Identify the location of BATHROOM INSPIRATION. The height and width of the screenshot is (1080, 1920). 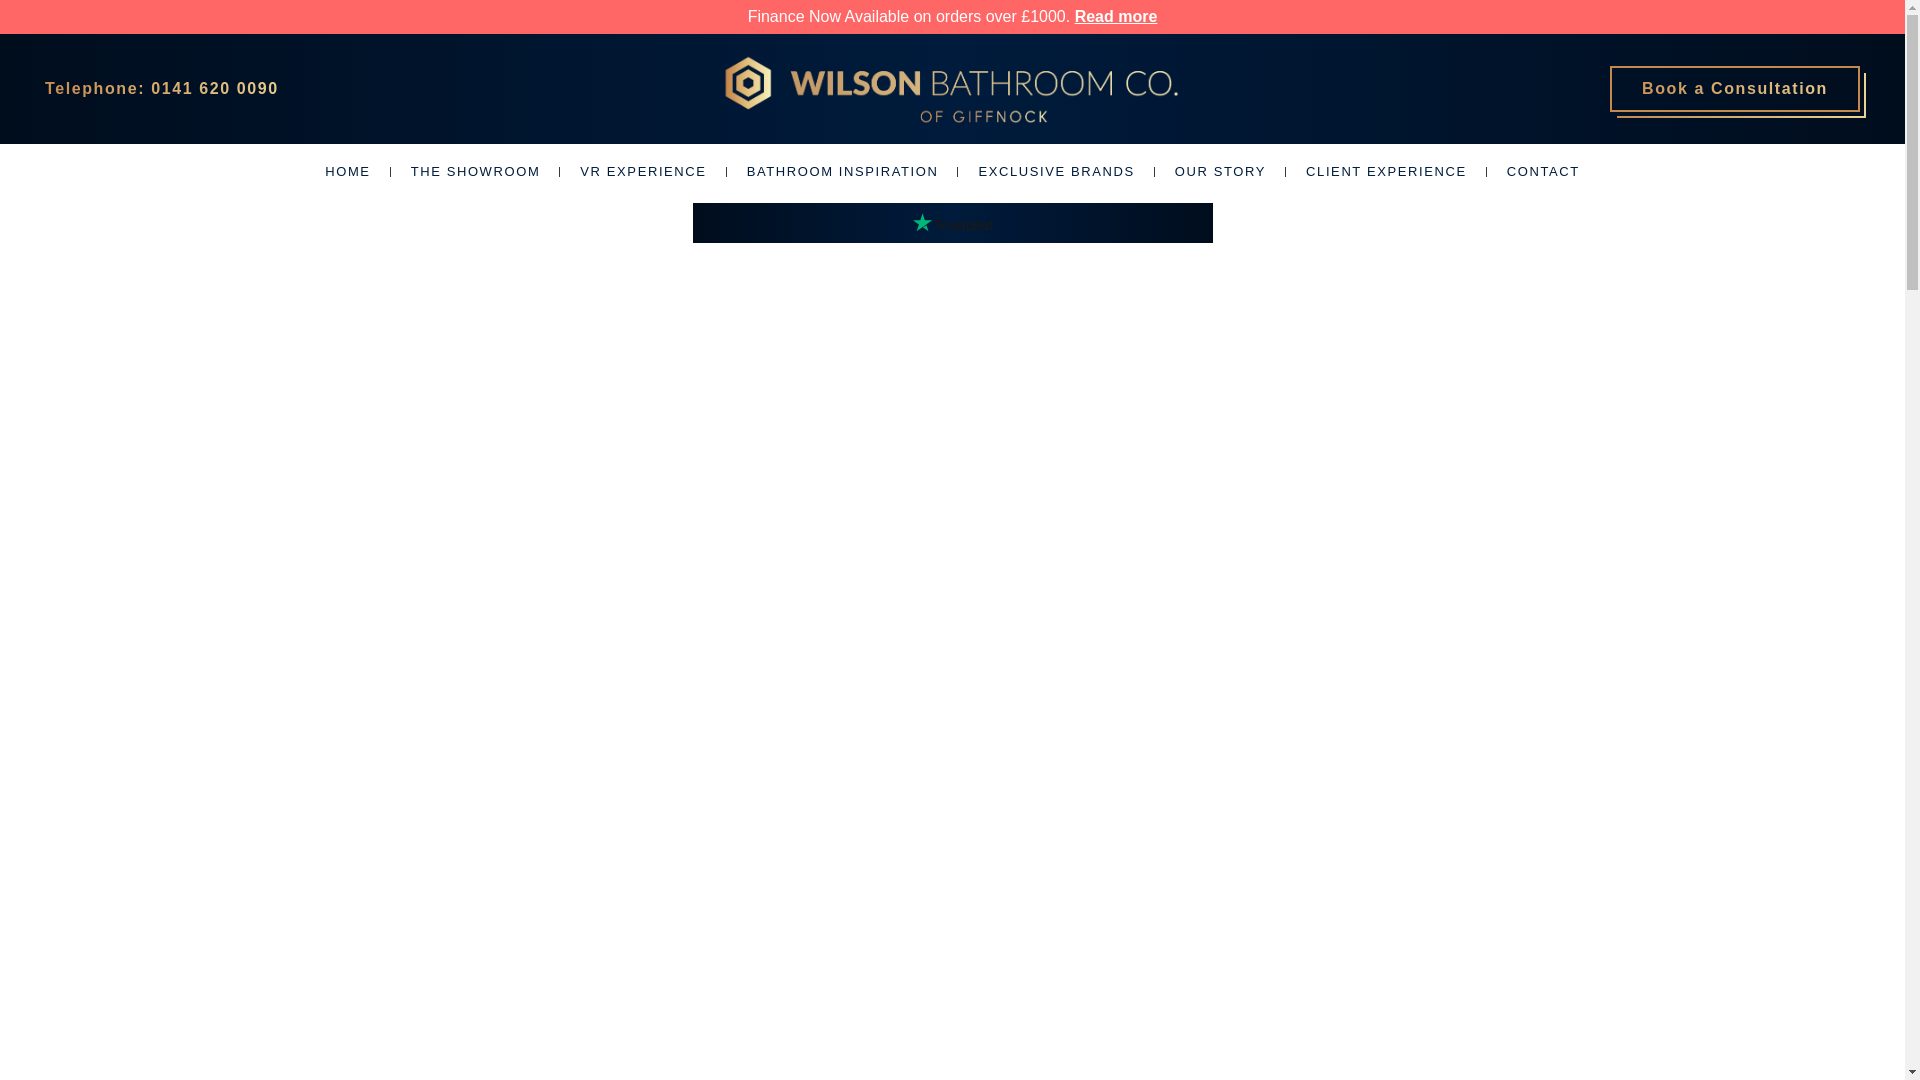
(842, 170).